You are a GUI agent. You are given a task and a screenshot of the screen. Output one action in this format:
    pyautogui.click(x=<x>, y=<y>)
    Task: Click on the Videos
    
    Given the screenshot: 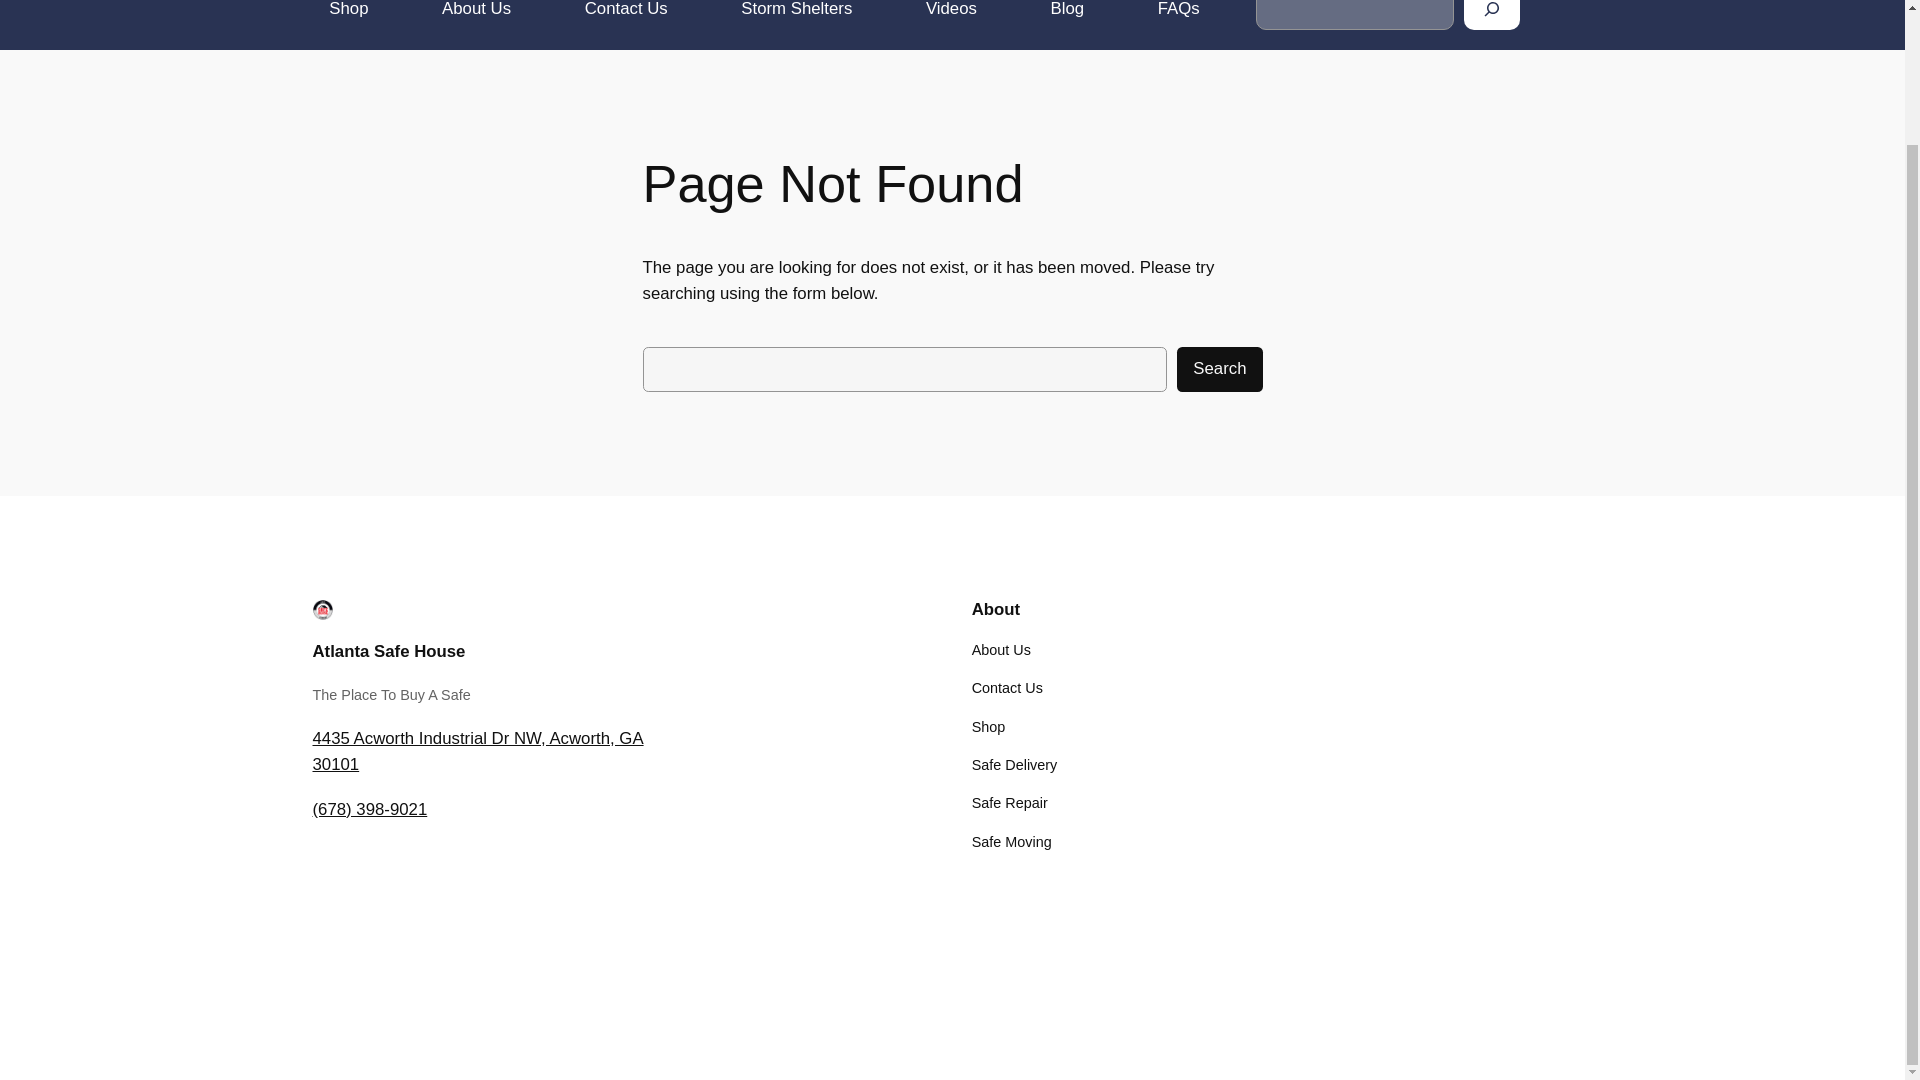 What is the action you would take?
    pyautogui.click(x=951, y=15)
    